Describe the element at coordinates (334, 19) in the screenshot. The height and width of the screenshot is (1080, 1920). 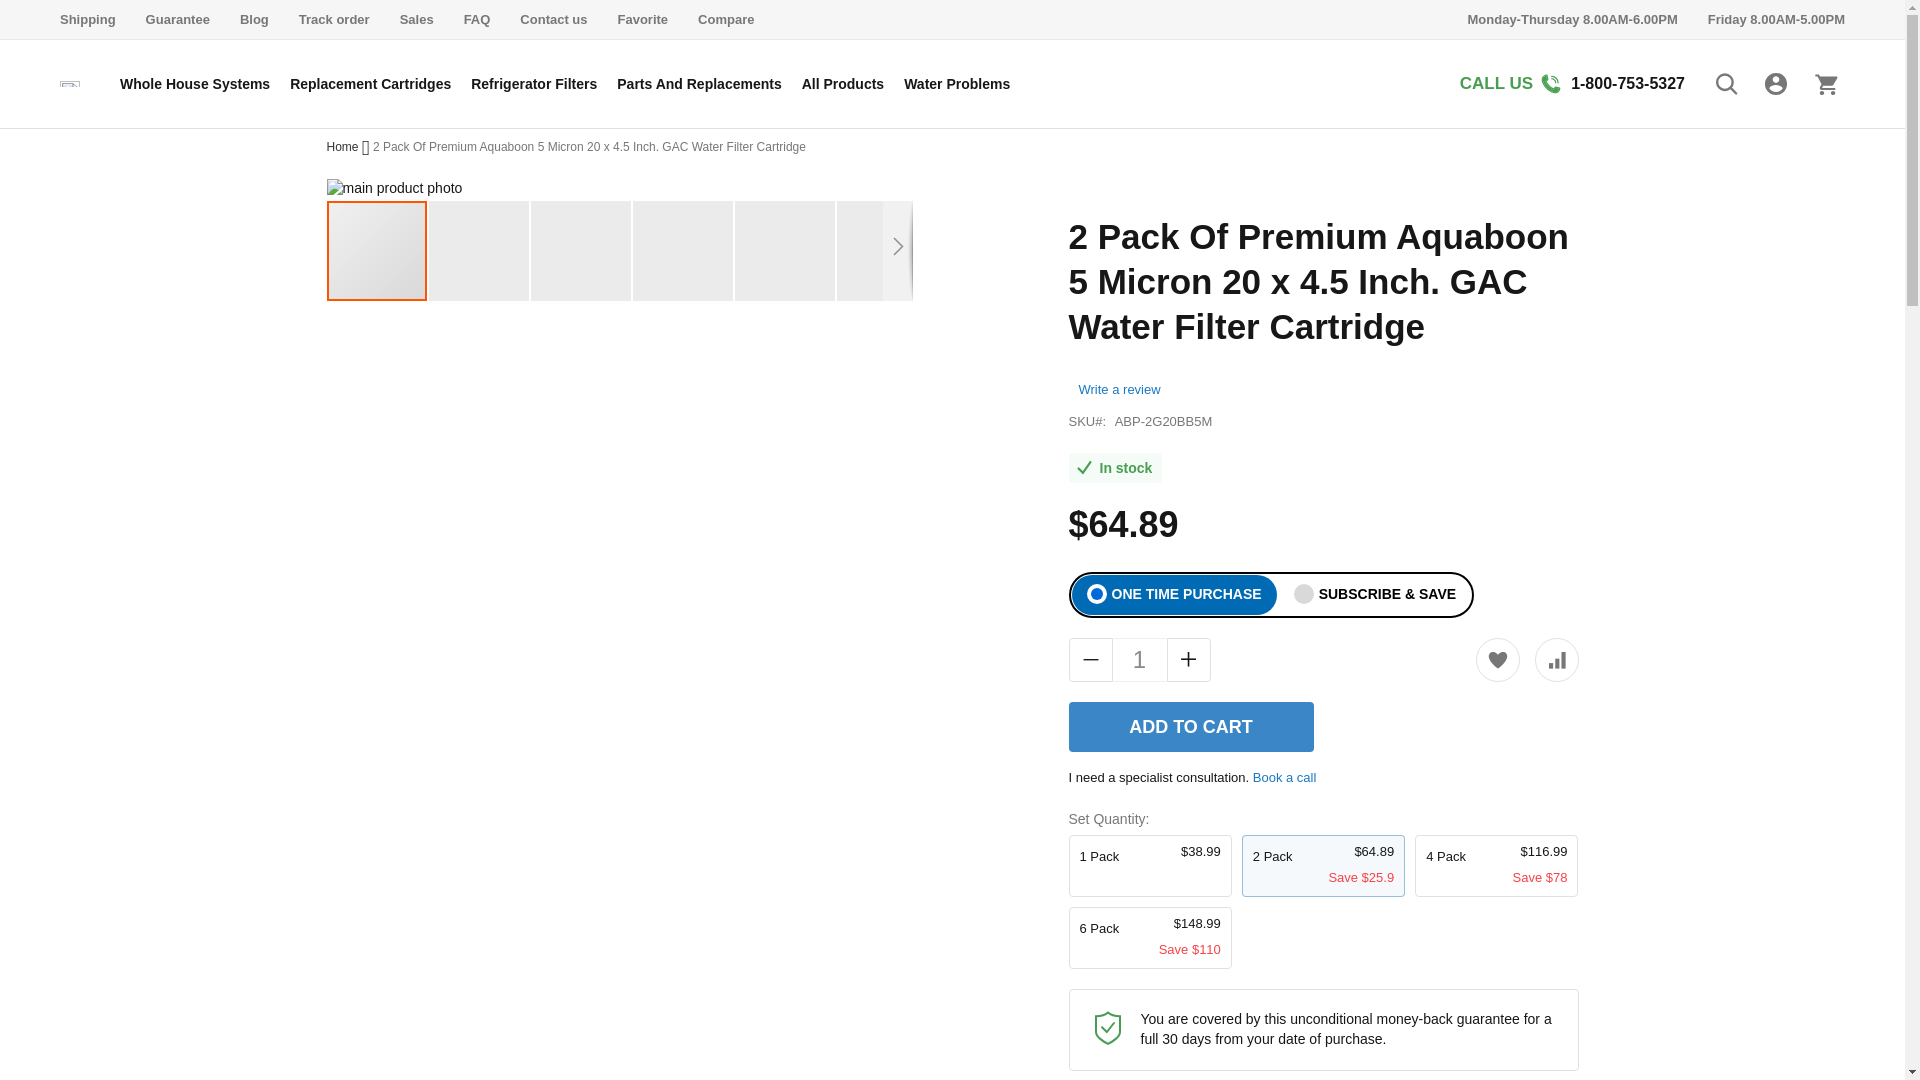
I see `Track order` at that location.